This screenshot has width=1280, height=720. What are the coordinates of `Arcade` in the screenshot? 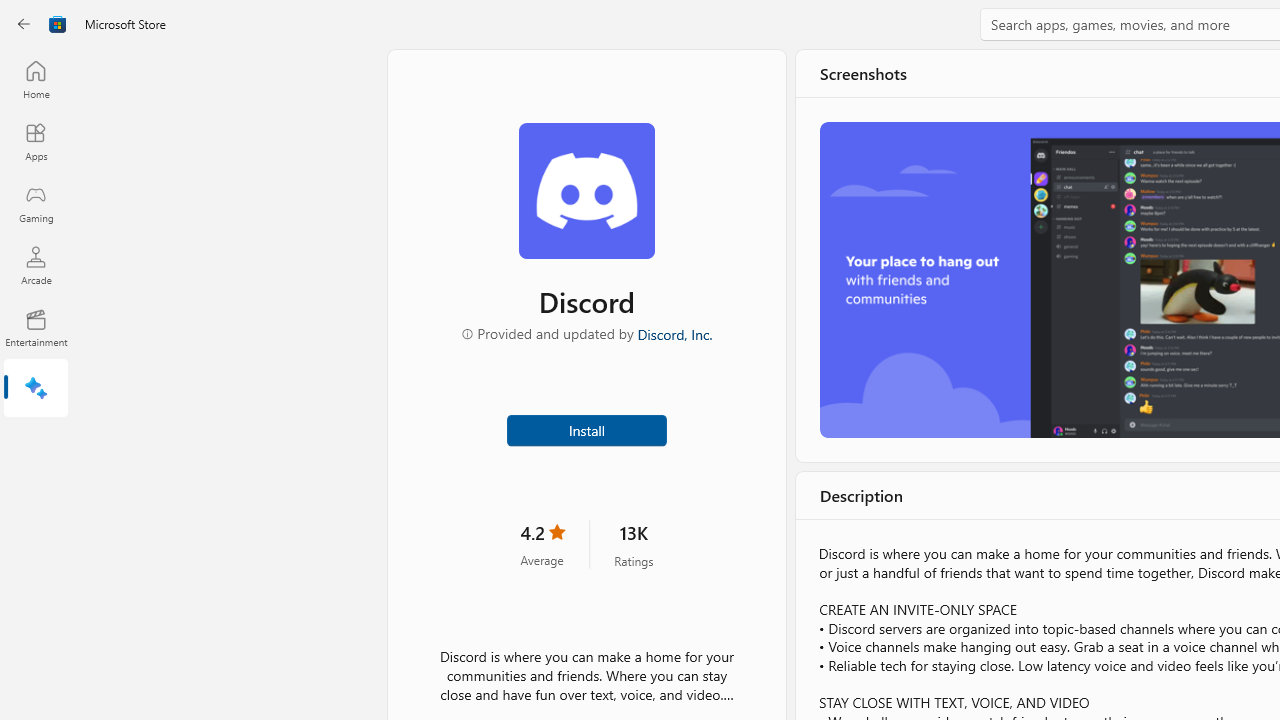 It's located at (36, 265).